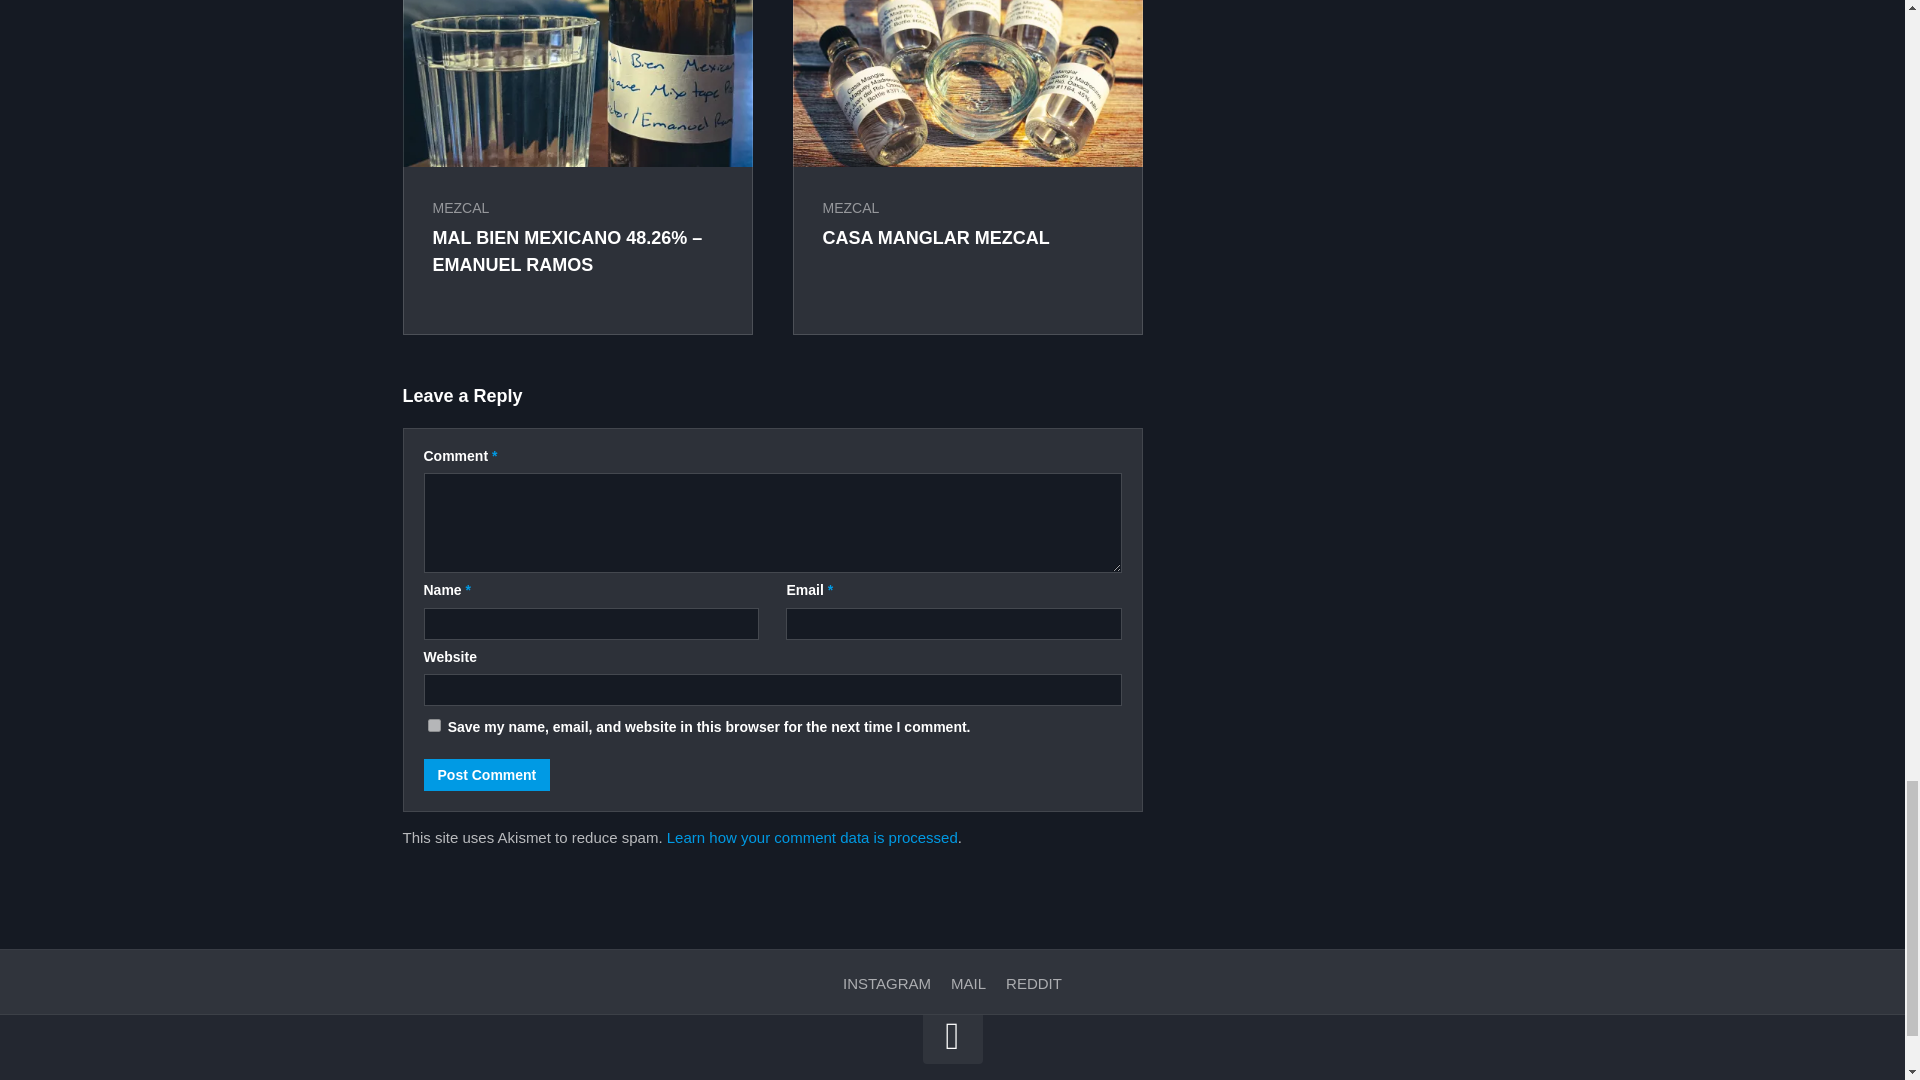 Image resolution: width=1920 pixels, height=1080 pixels. I want to click on INSTAGRAM, so click(886, 984).